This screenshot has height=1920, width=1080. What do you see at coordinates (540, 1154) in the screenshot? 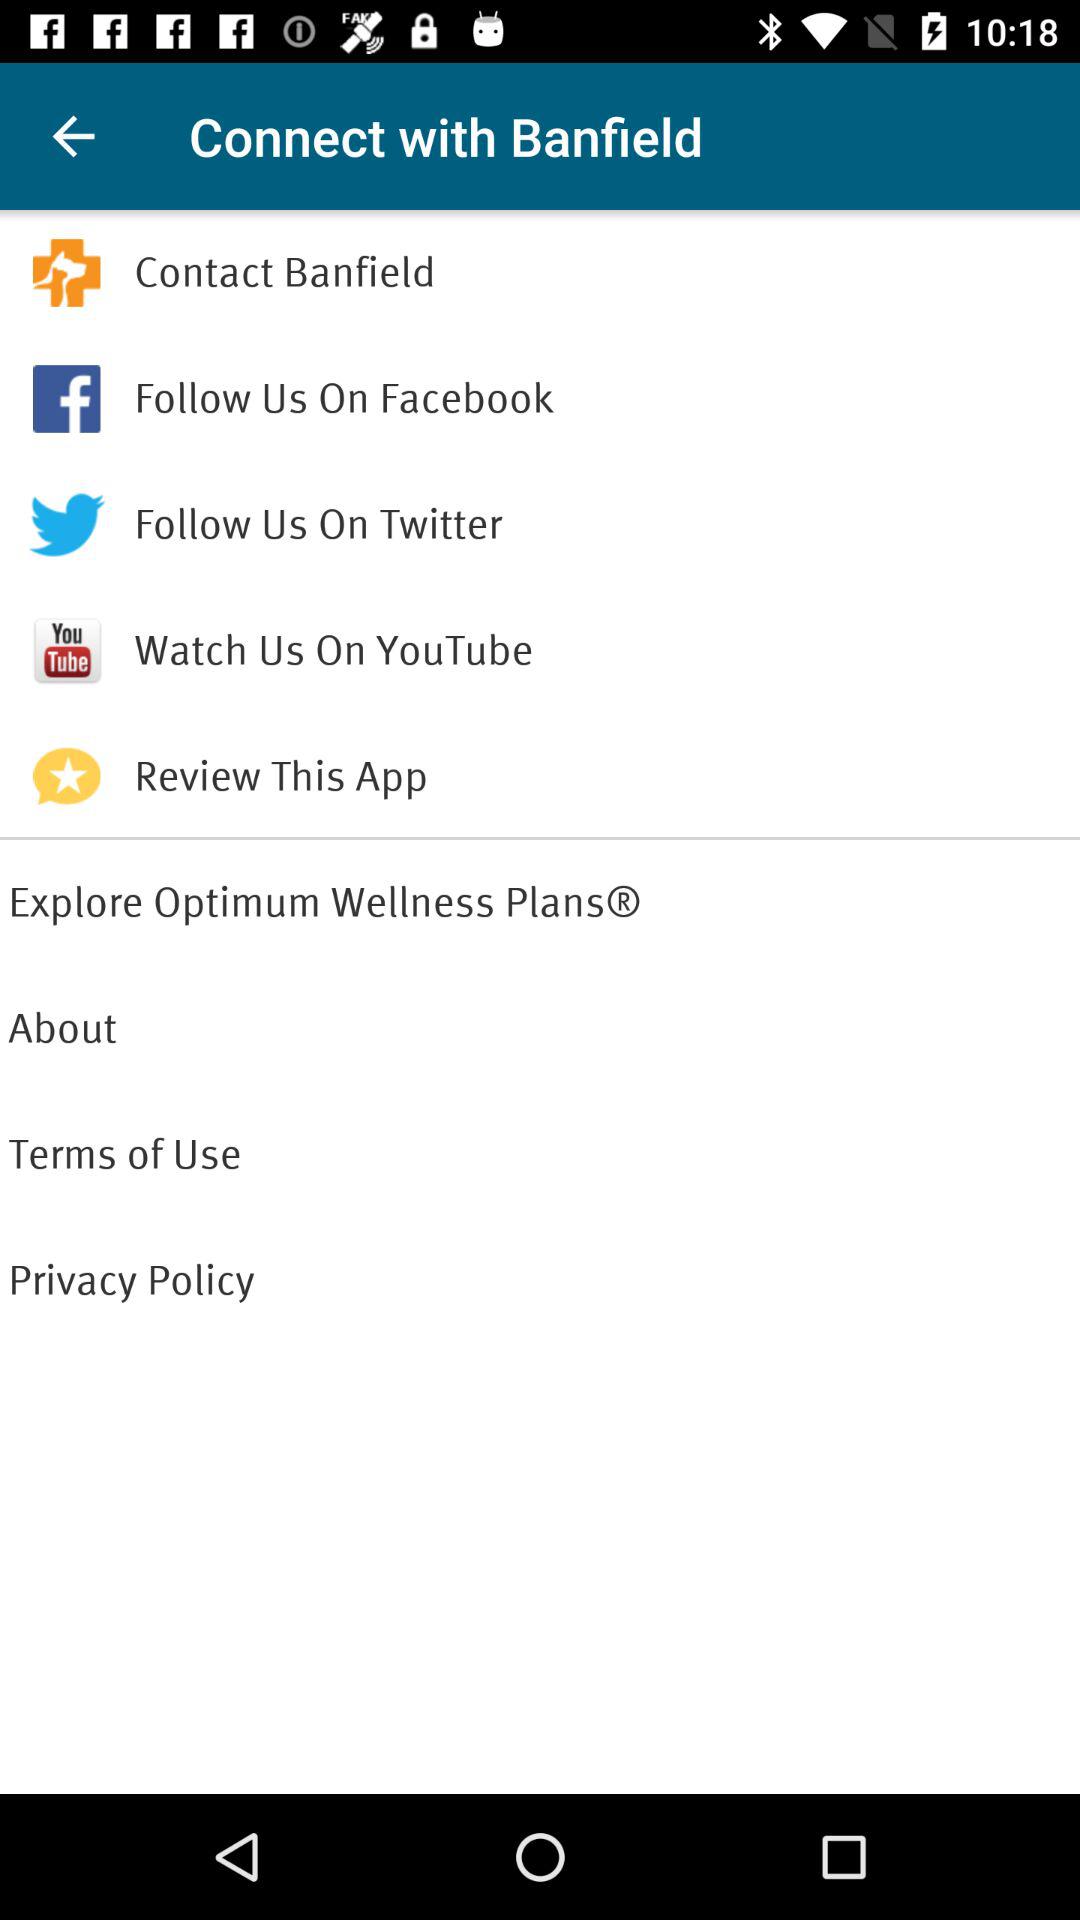
I see `launch the icon above privacy policy icon` at bounding box center [540, 1154].